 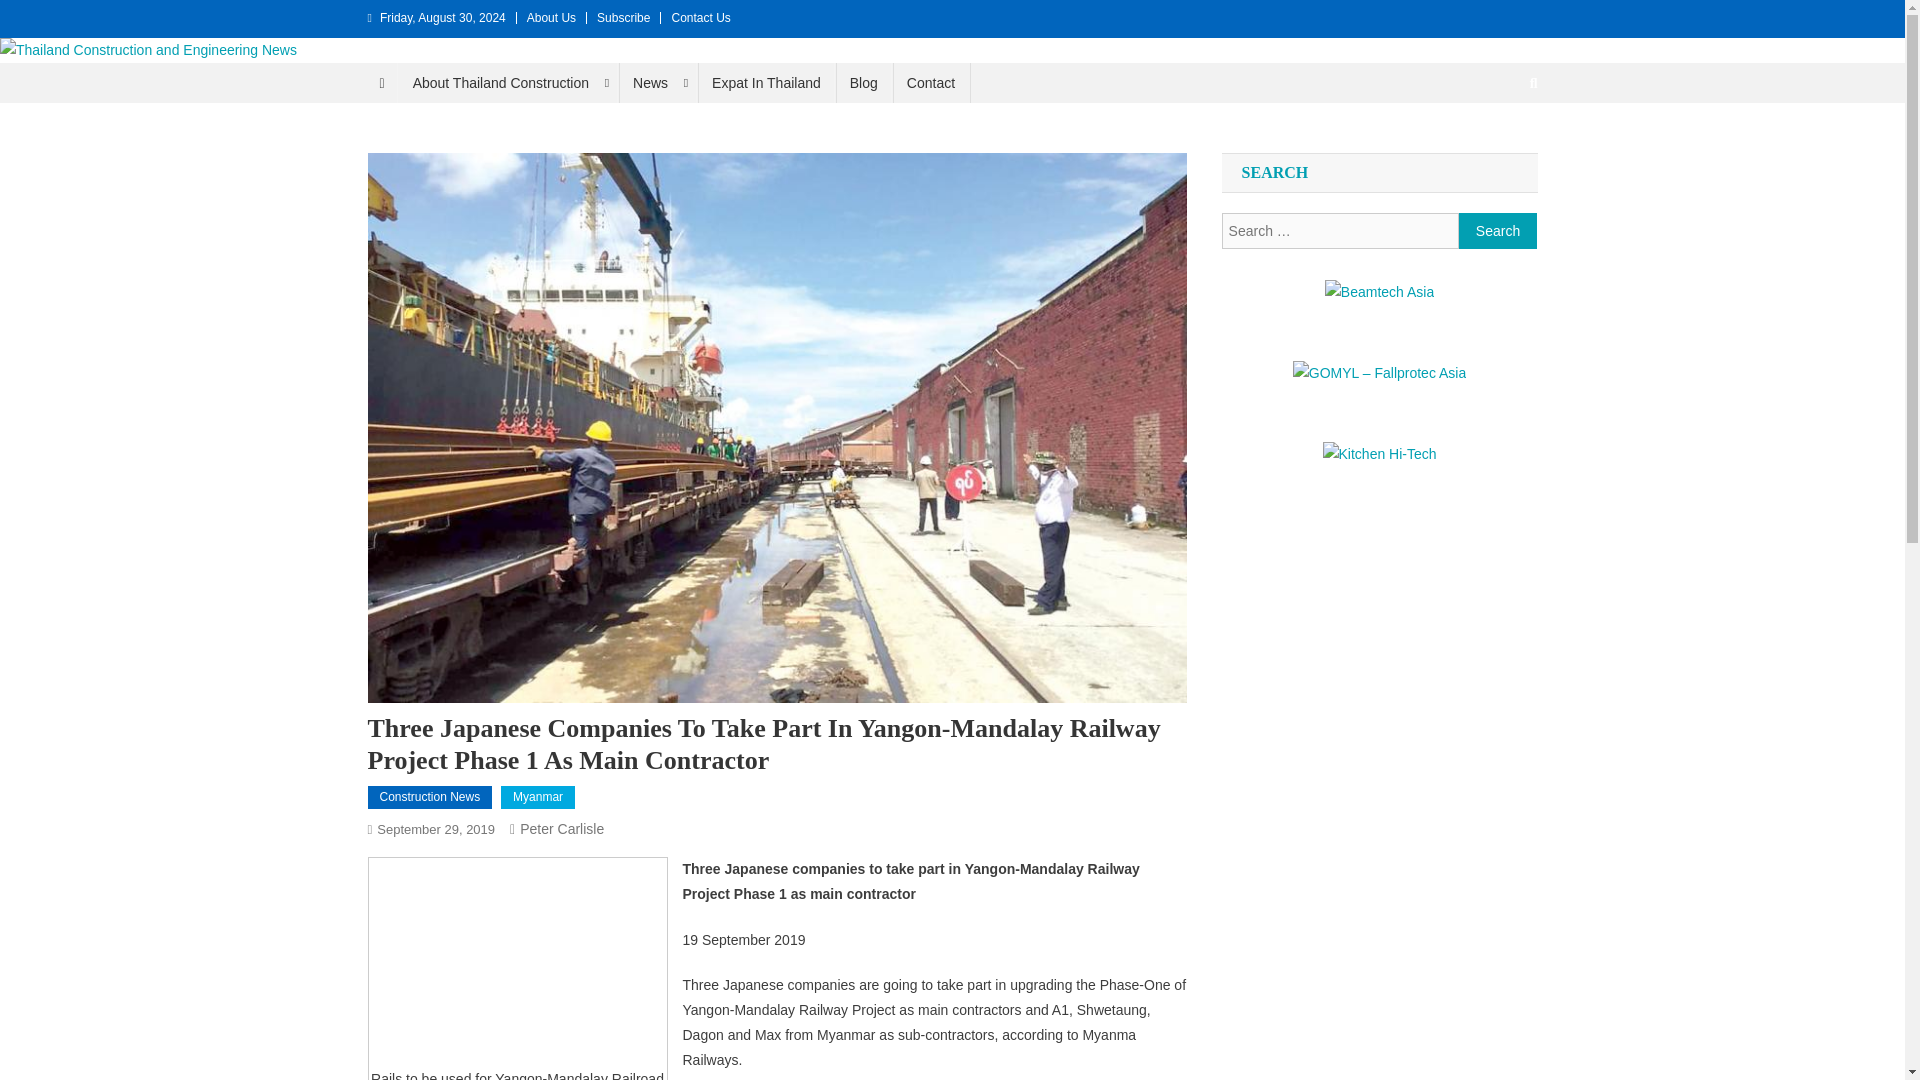 What do you see at coordinates (930, 82) in the screenshot?
I see `Contact` at bounding box center [930, 82].